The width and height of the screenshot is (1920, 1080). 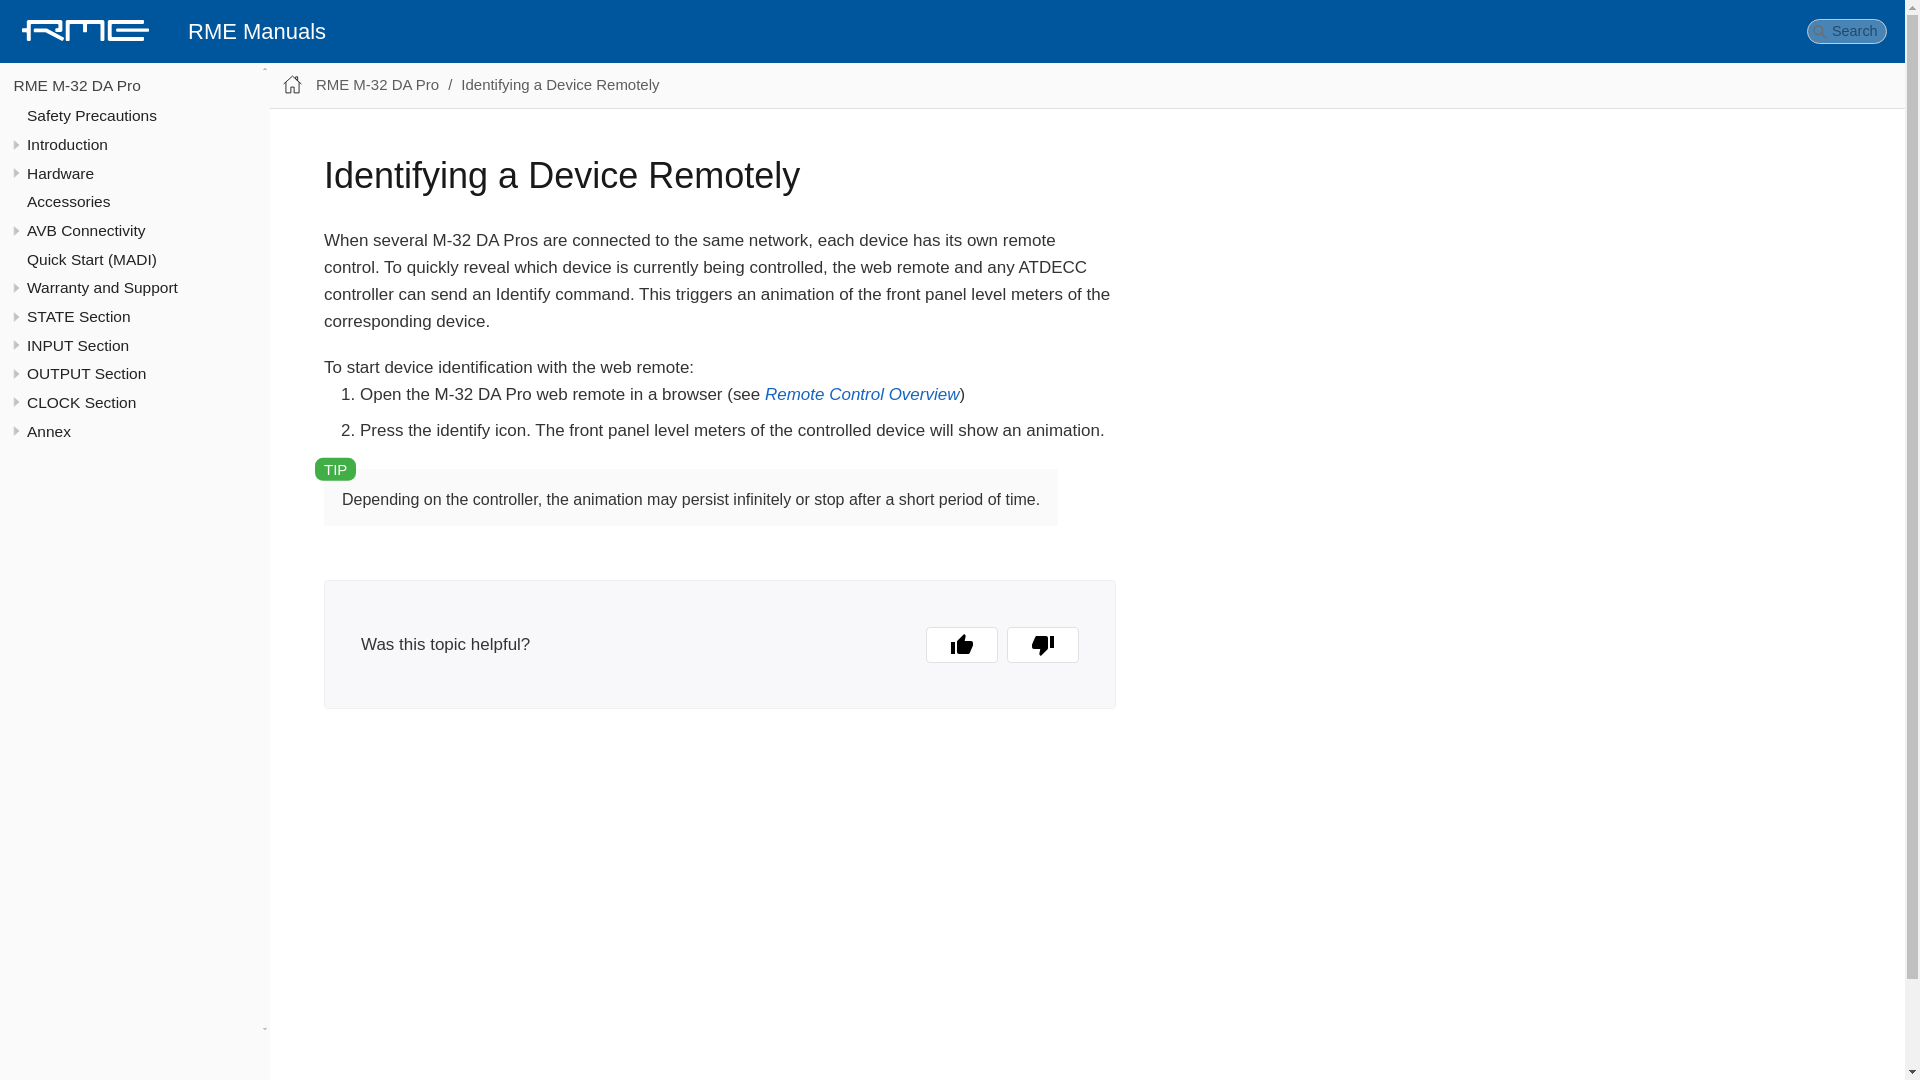 What do you see at coordinates (336, 468) in the screenshot?
I see `Tip` at bounding box center [336, 468].